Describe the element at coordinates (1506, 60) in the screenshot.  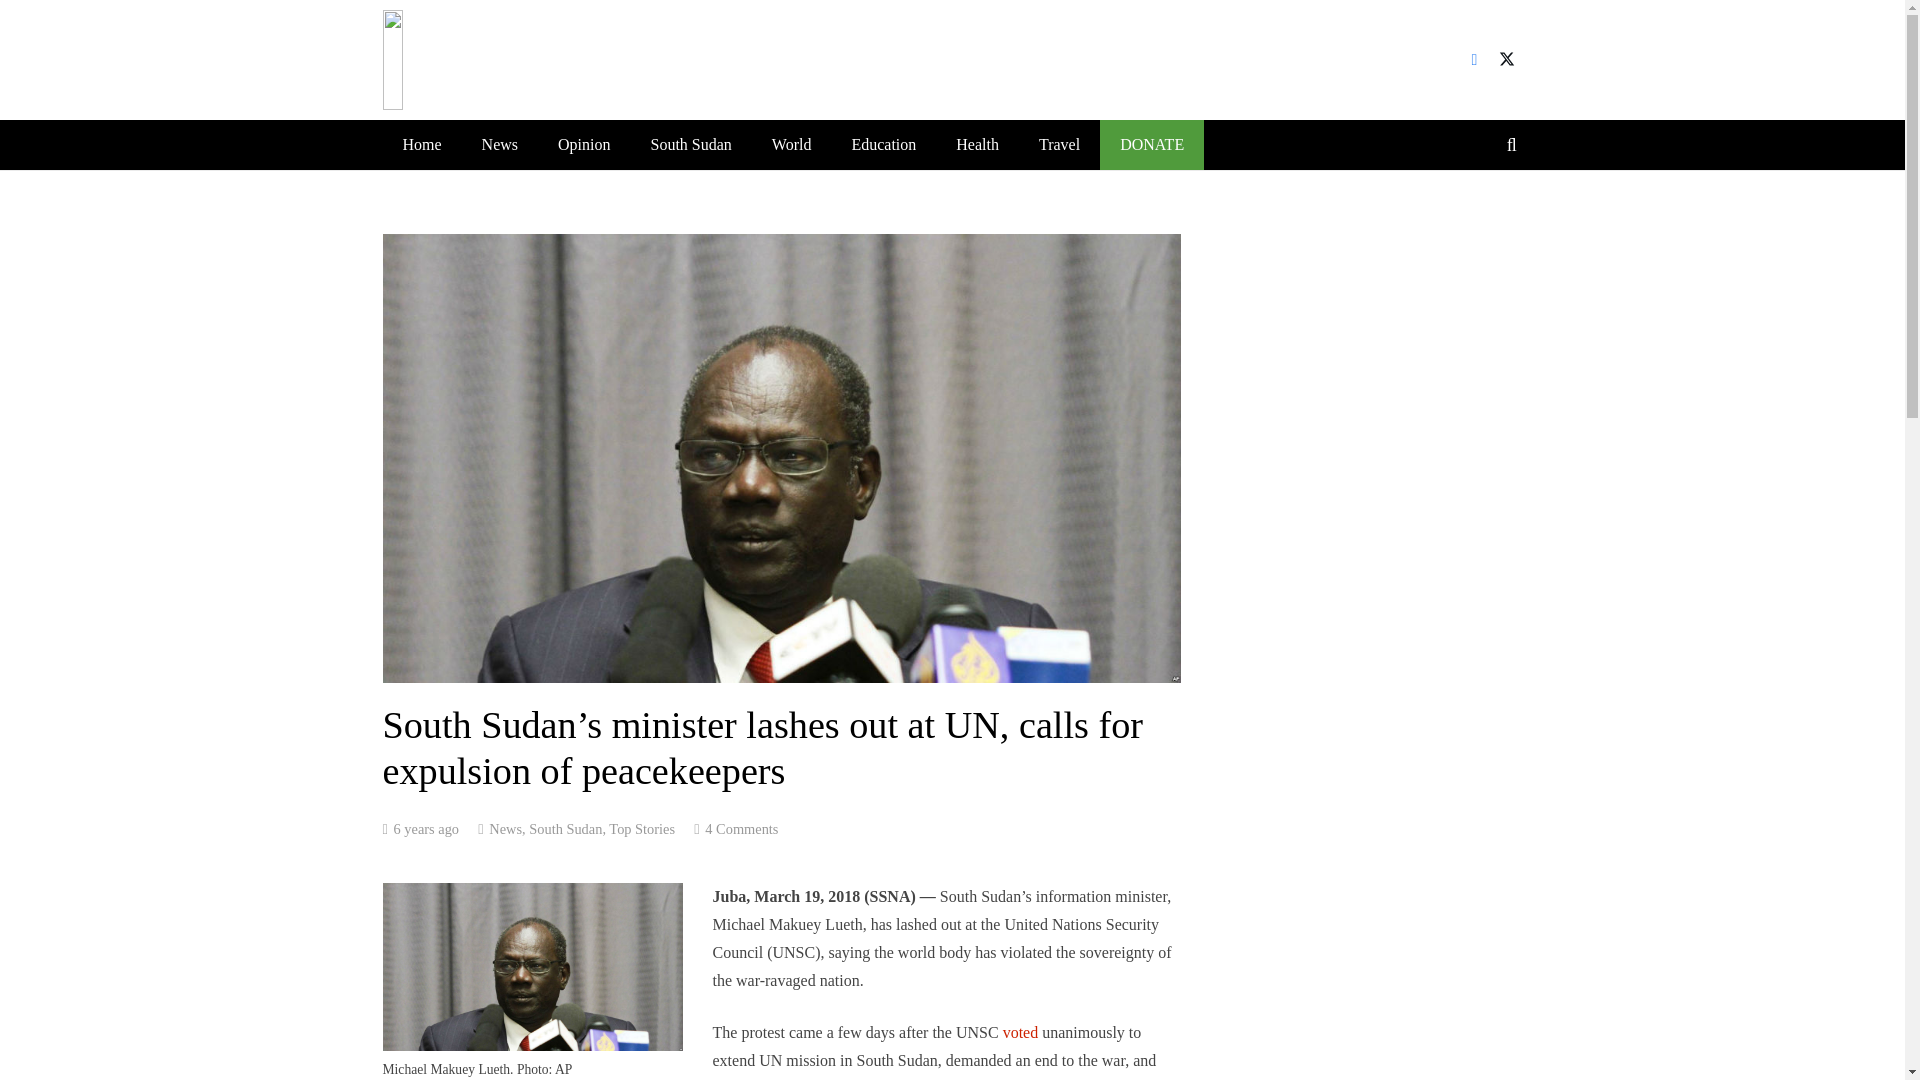
I see `Twitter` at that location.